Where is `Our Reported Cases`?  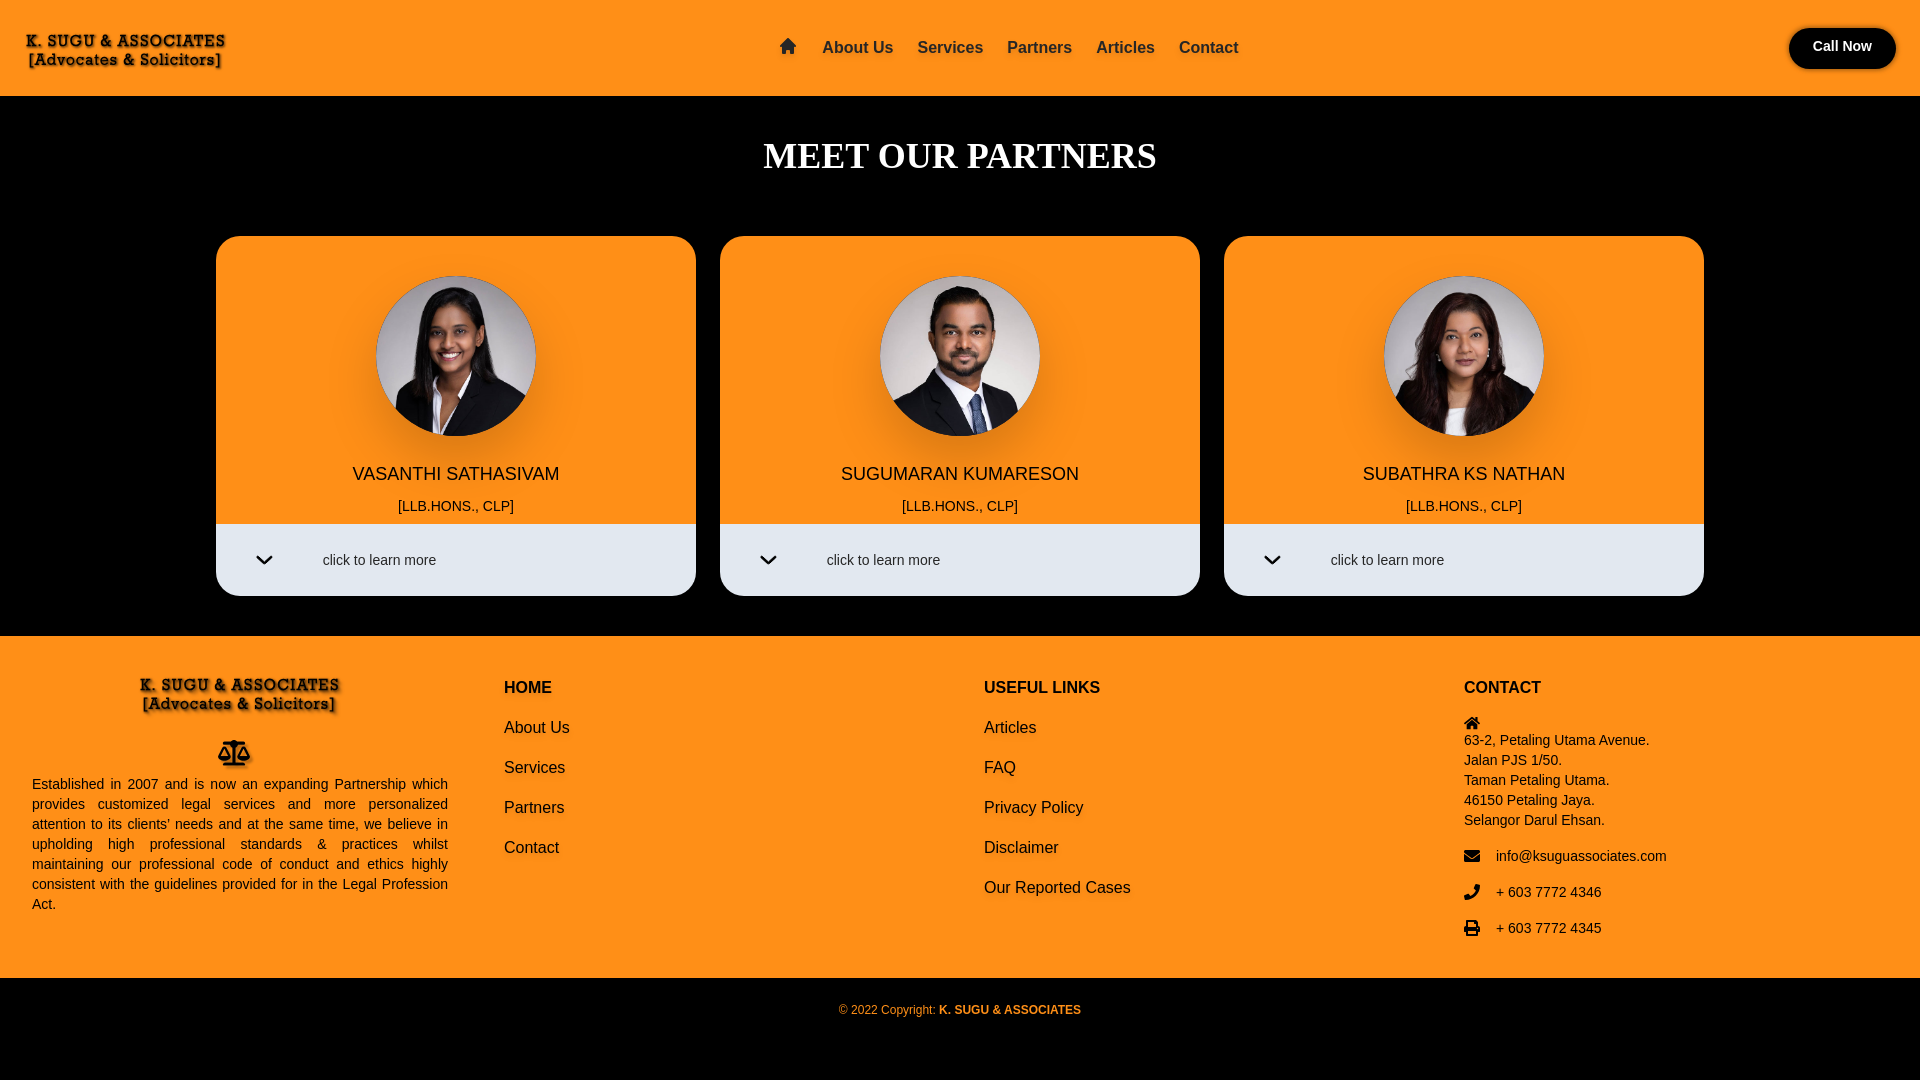
Our Reported Cases is located at coordinates (1056, 888).